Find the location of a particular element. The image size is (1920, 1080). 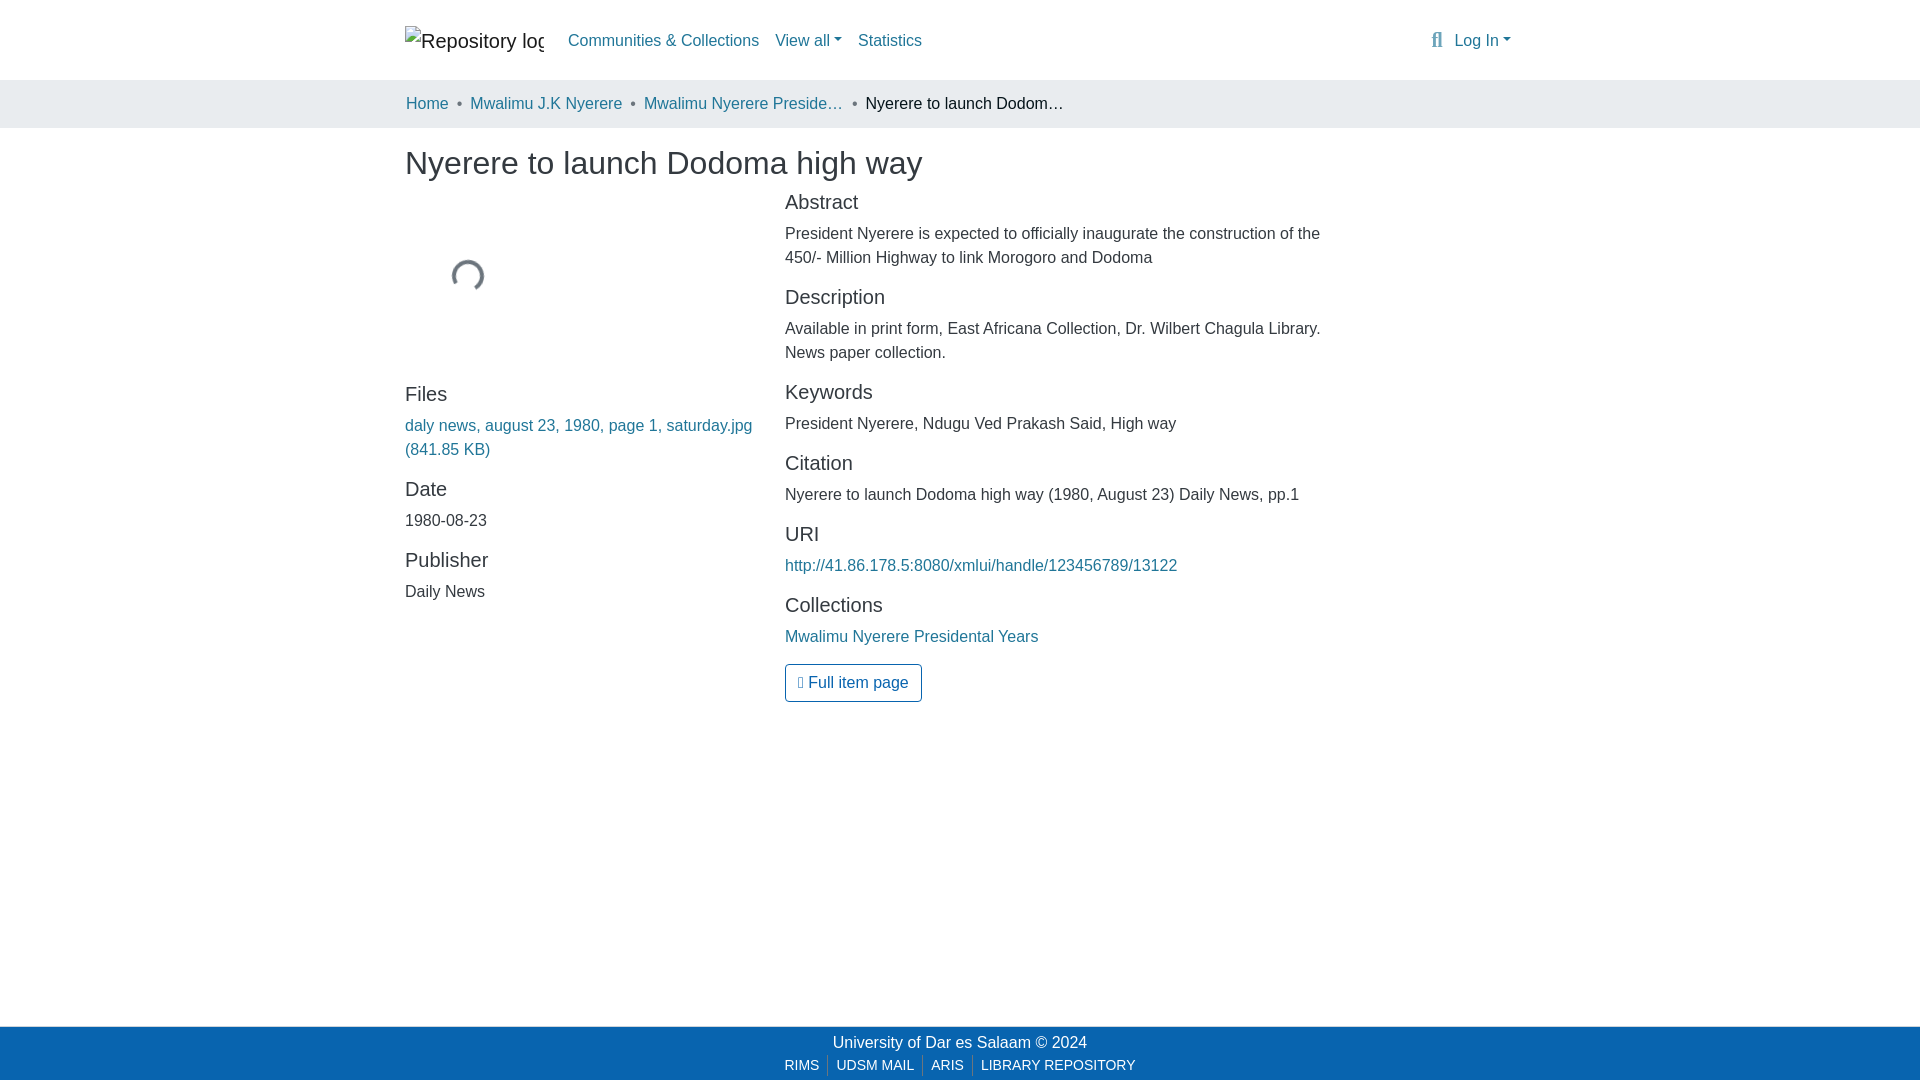

ARIS is located at coordinates (947, 1065).